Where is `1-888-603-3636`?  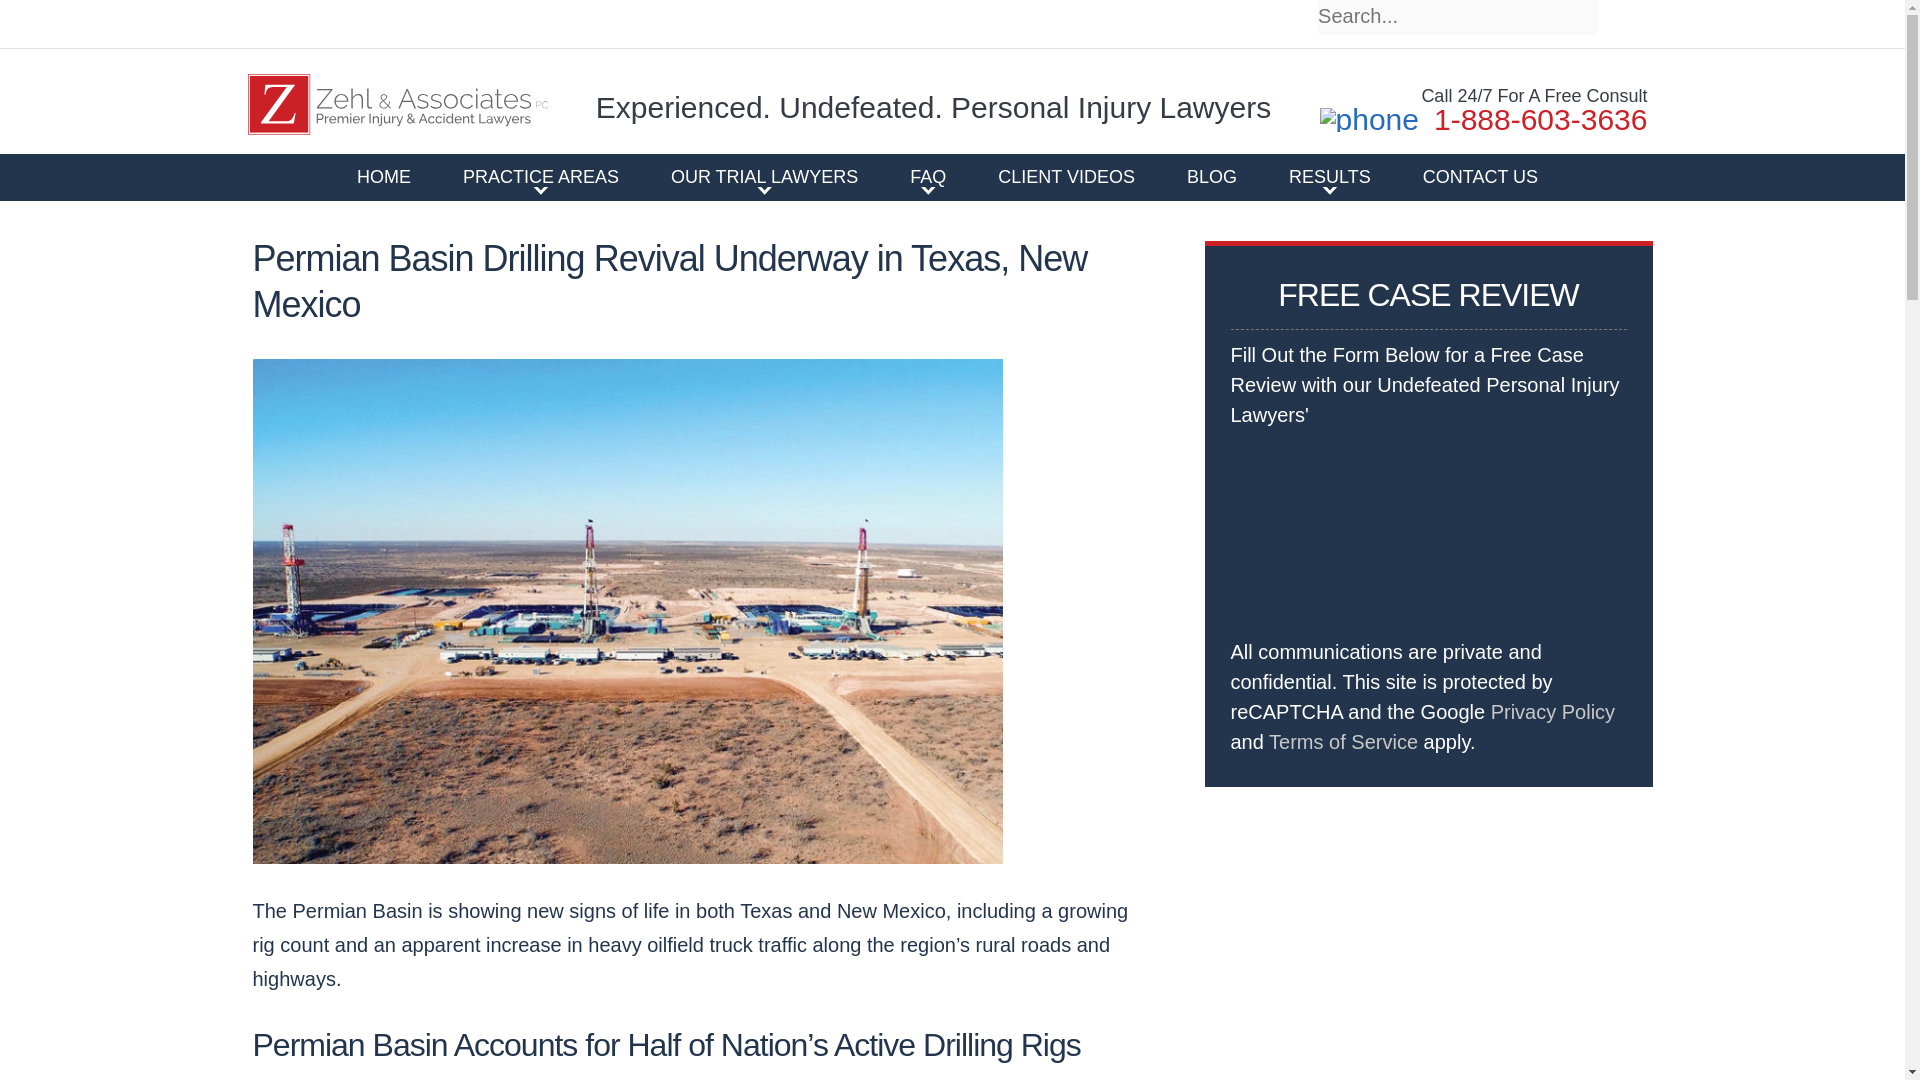
1-888-603-3636 is located at coordinates (1484, 120).